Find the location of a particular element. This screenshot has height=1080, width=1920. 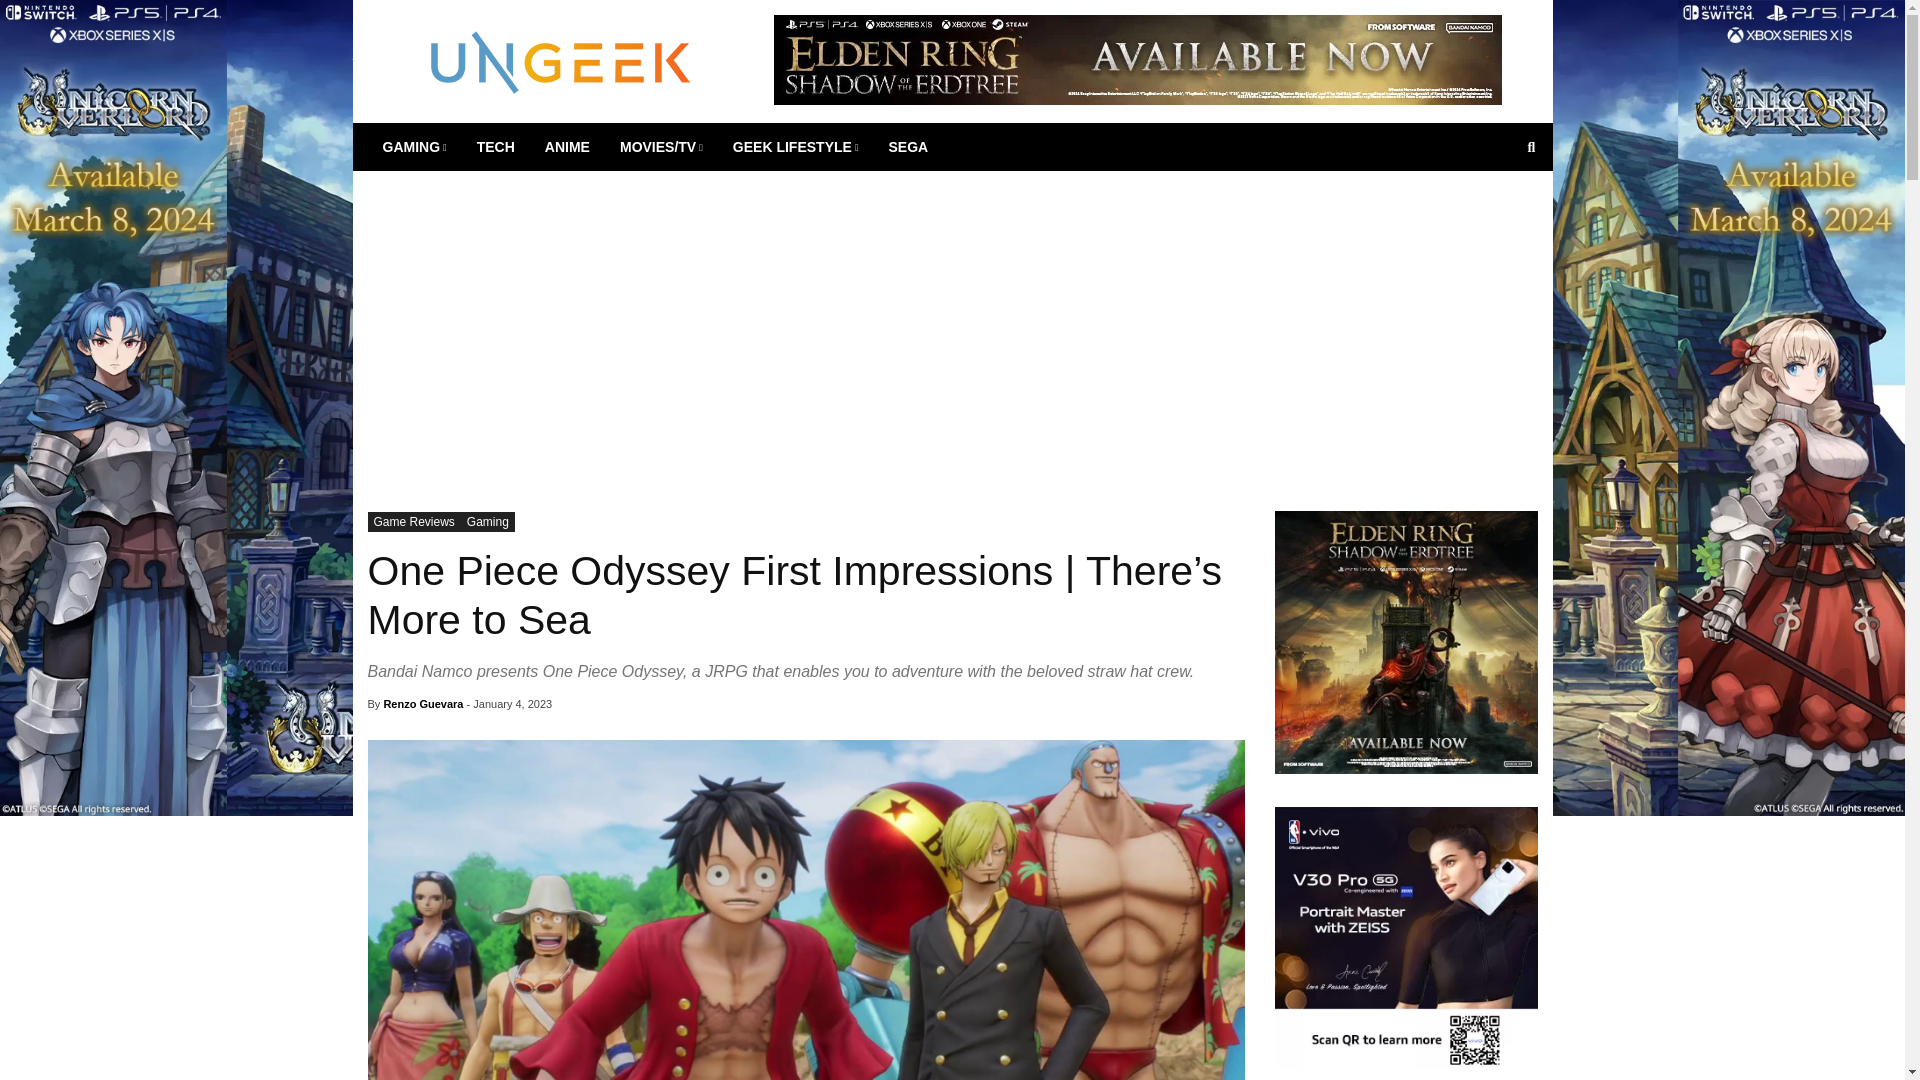

SEGA is located at coordinates (908, 146).